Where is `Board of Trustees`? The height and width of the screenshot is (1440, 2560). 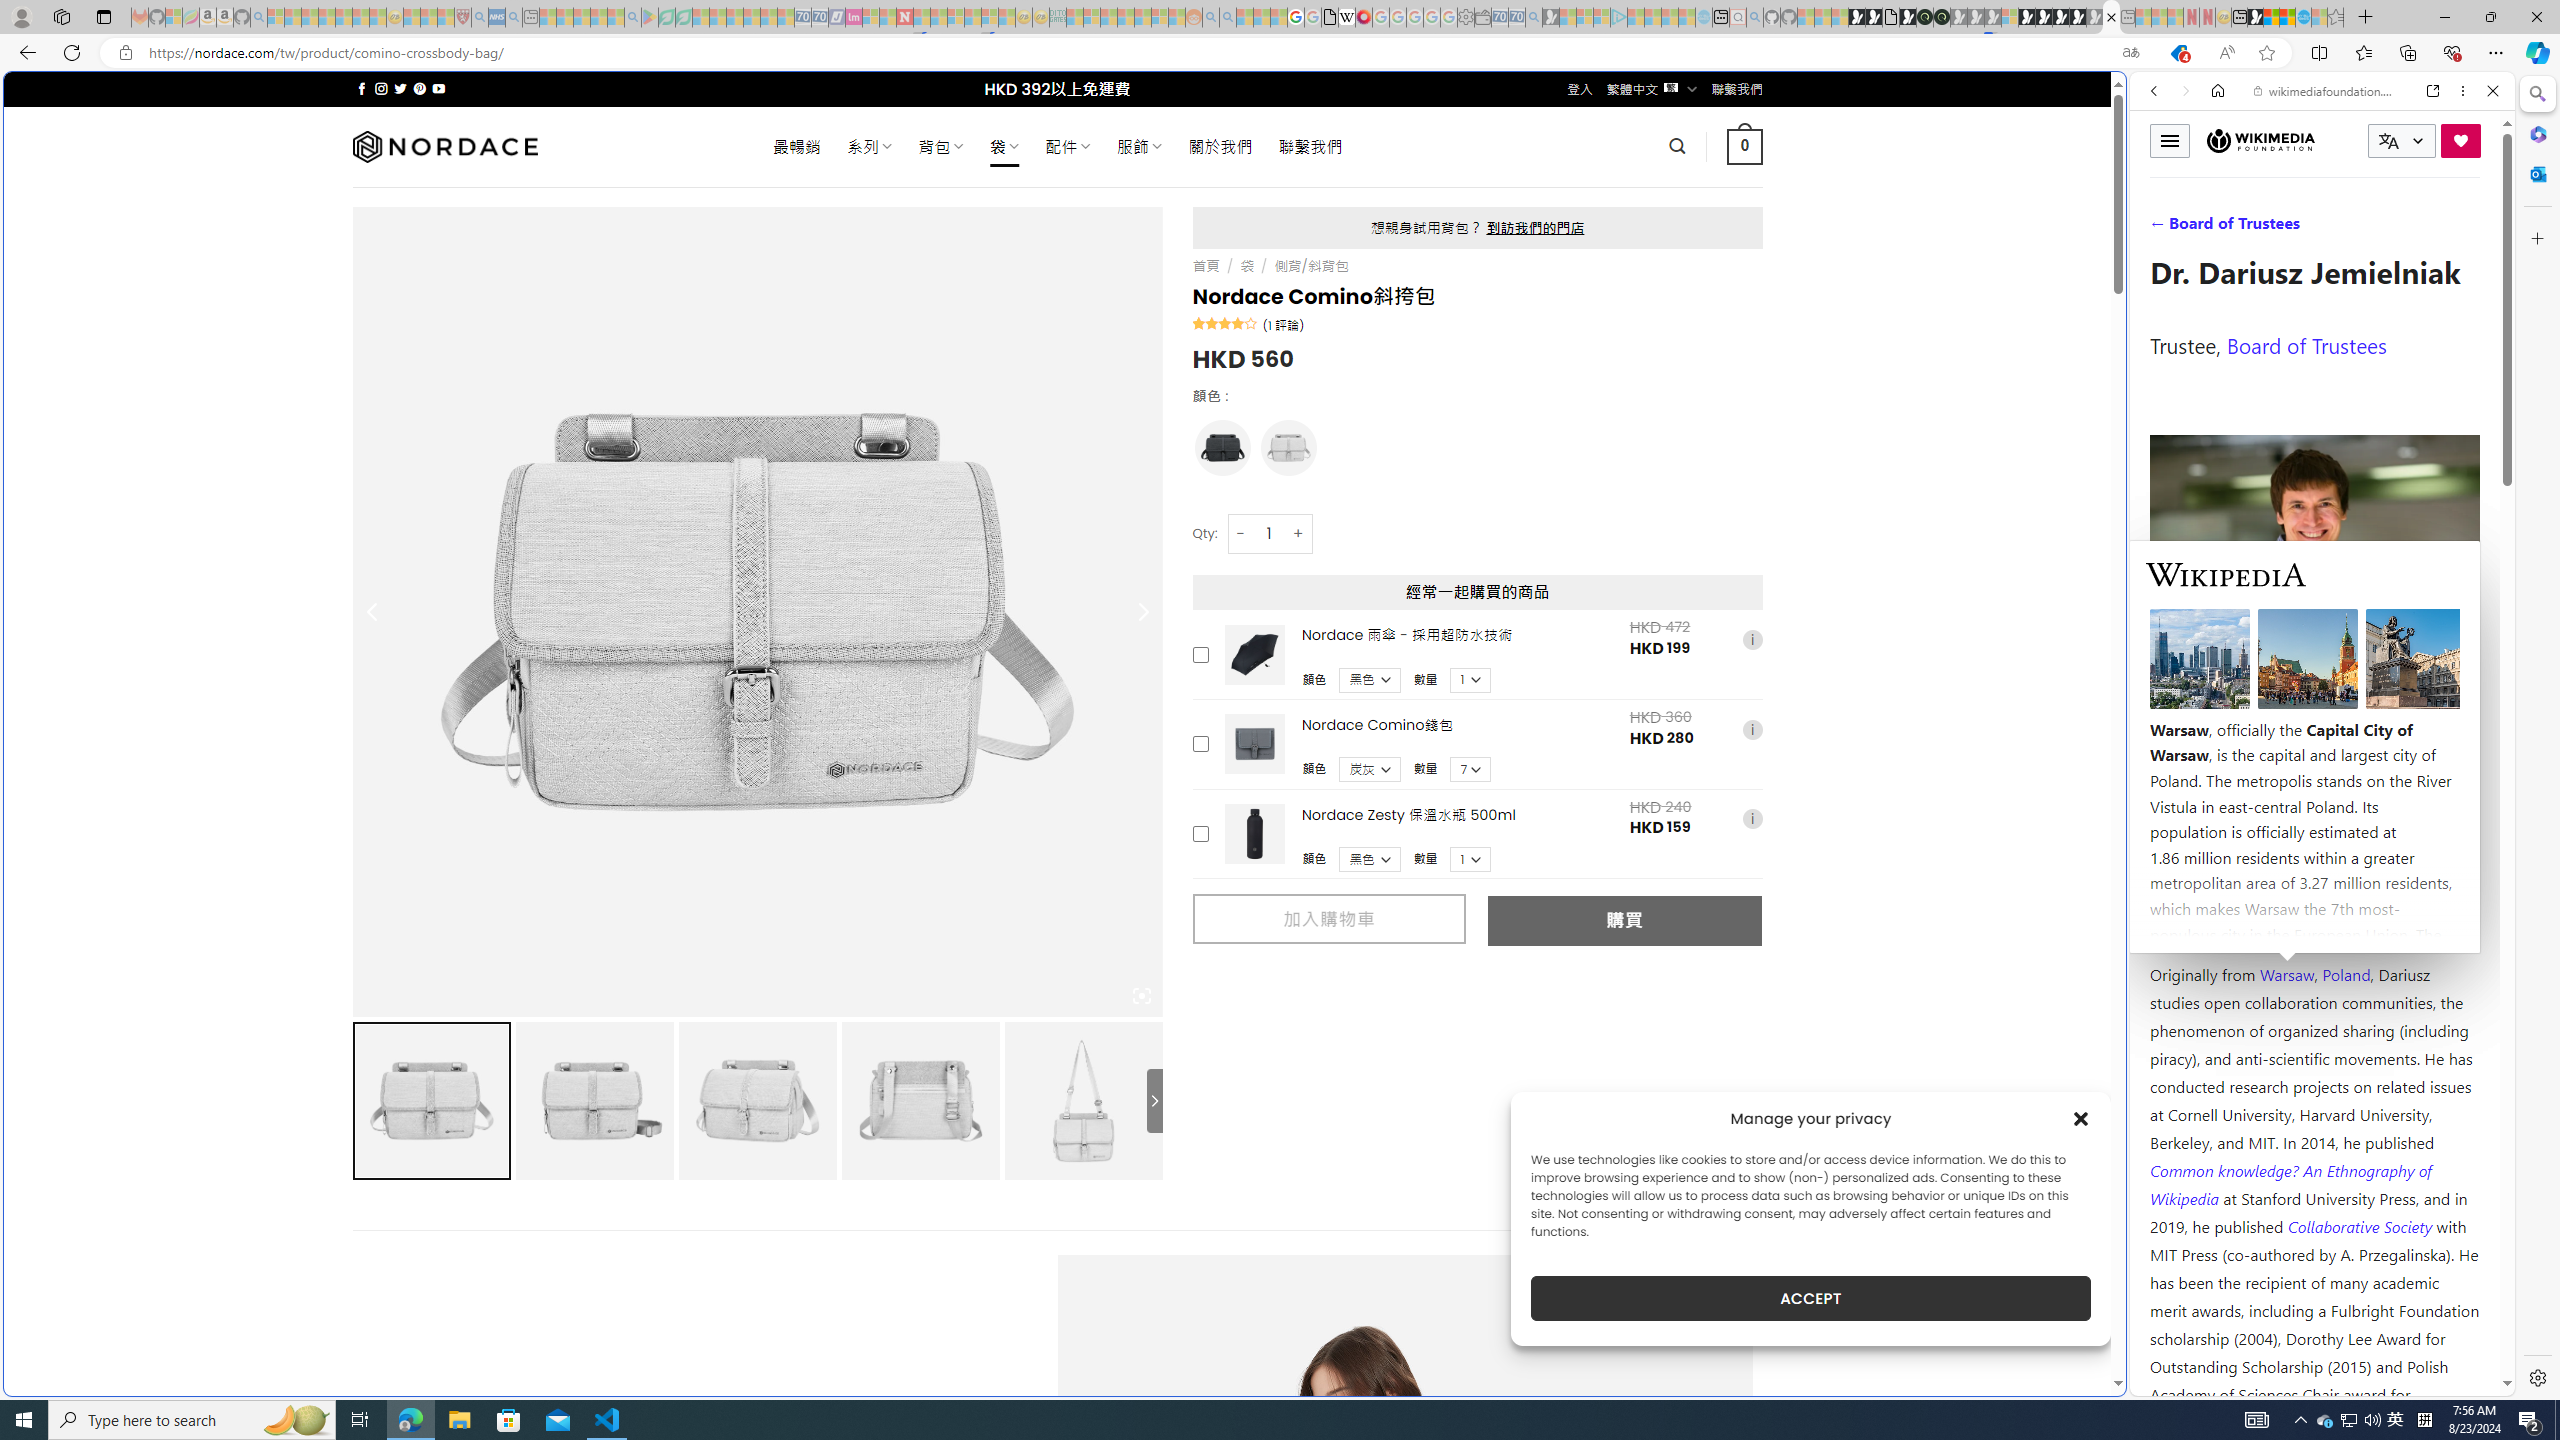 Board of Trustees is located at coordinates (2306, 344).